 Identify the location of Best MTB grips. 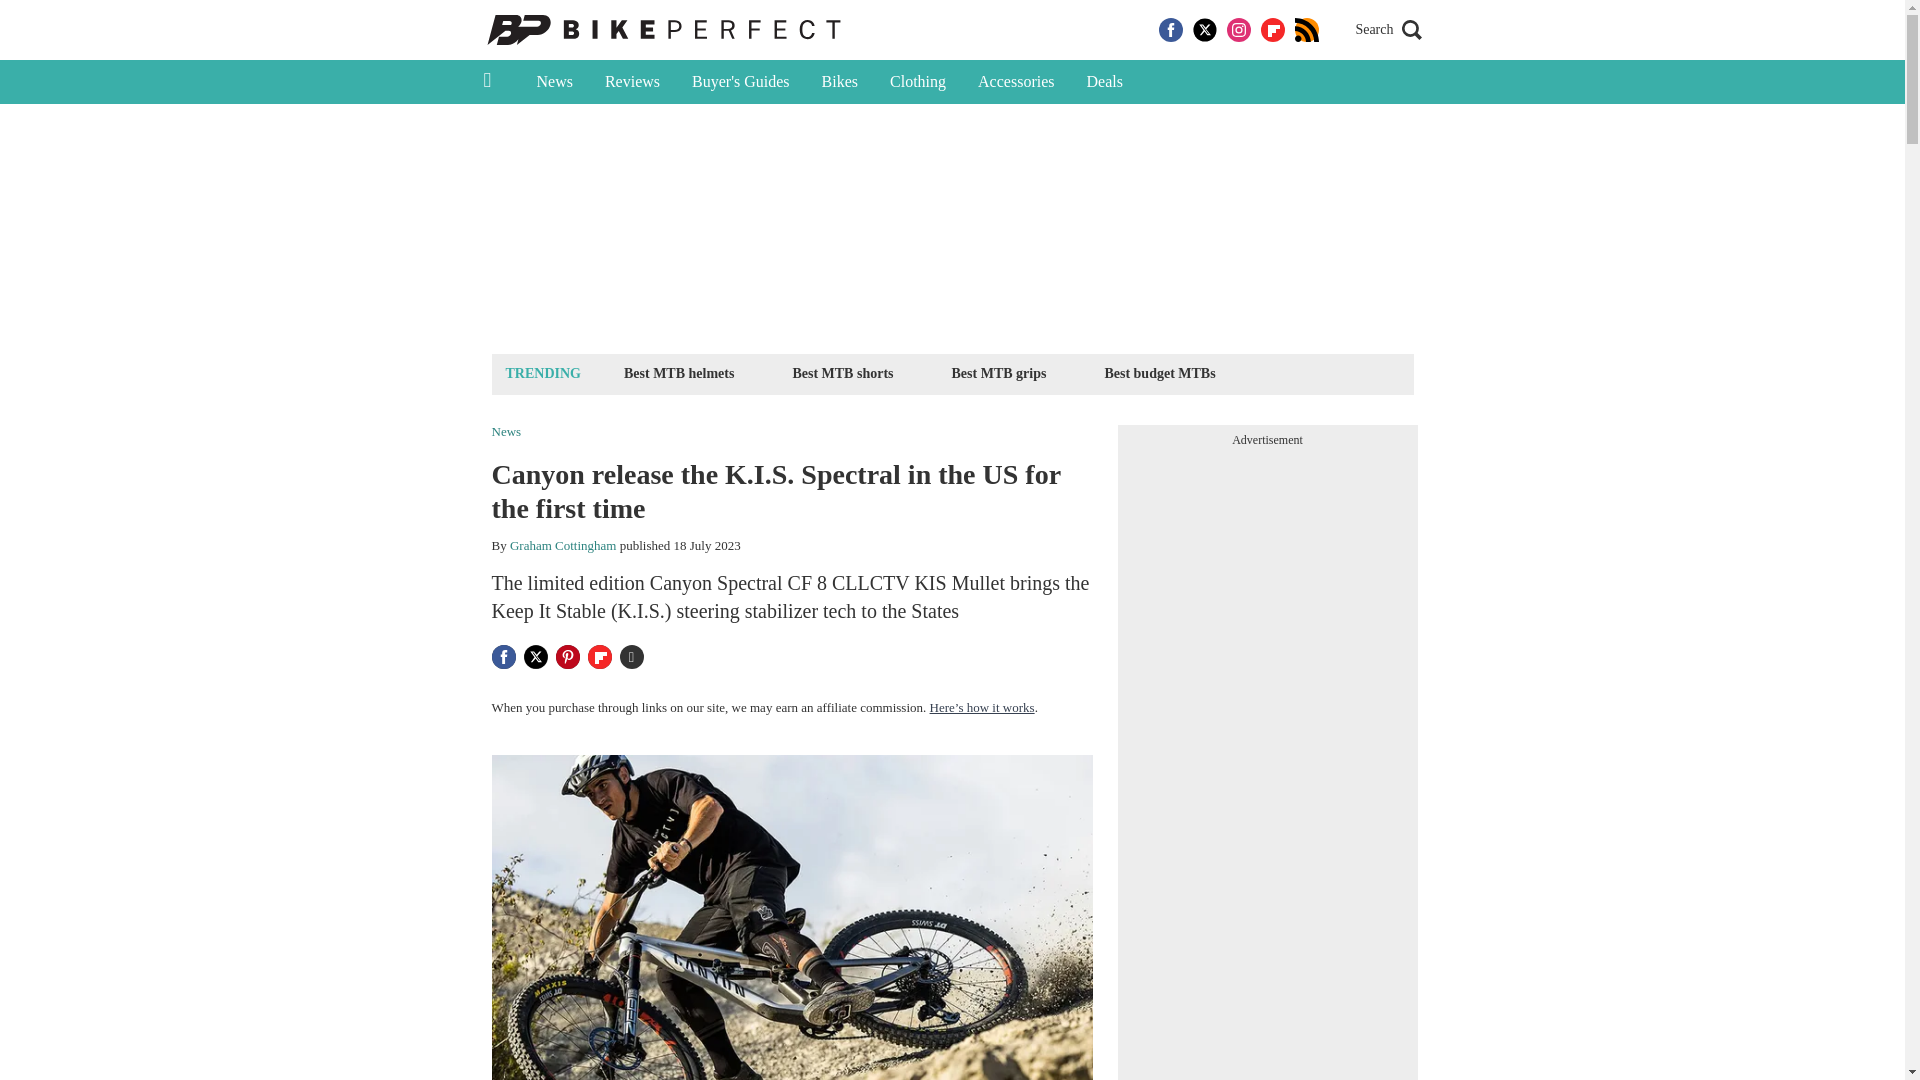
(999, 372).